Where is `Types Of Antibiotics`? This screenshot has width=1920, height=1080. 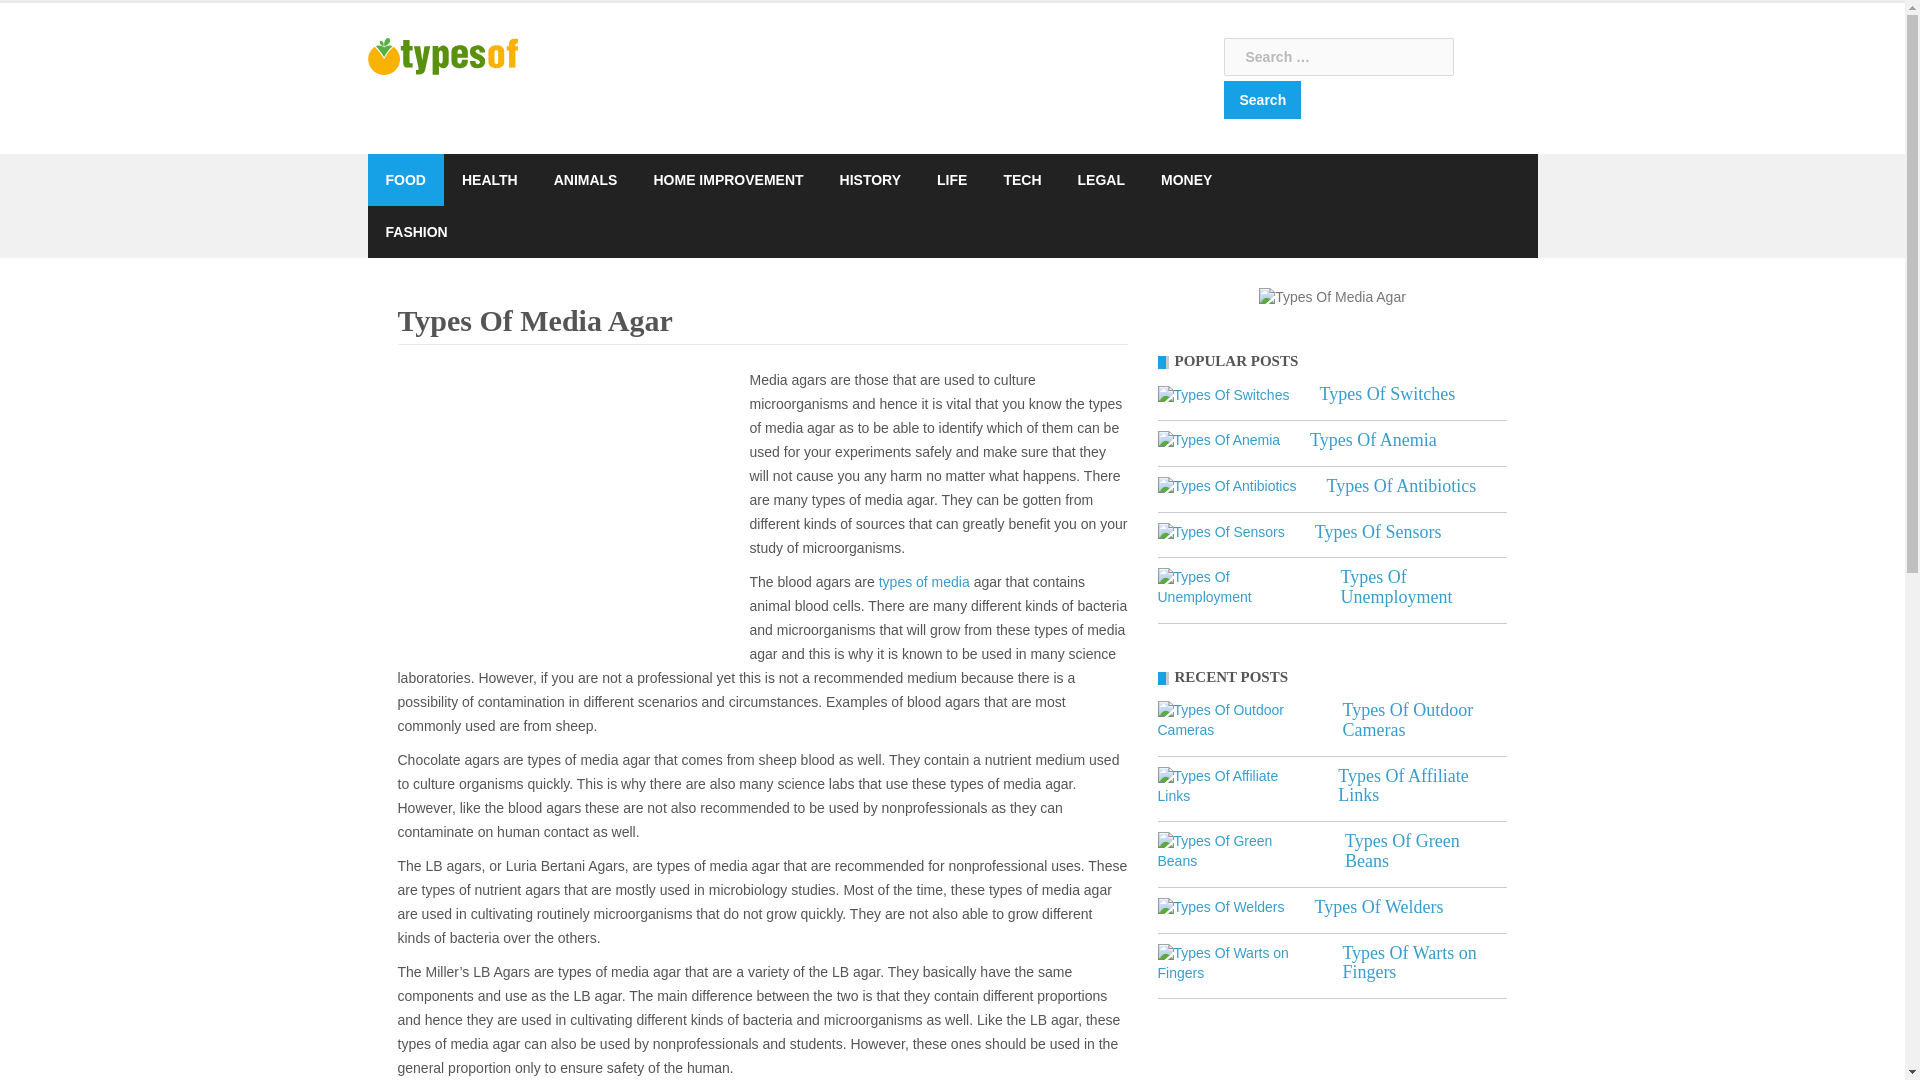 Types Of Antibiotics is located at coordinates (1401, 486).